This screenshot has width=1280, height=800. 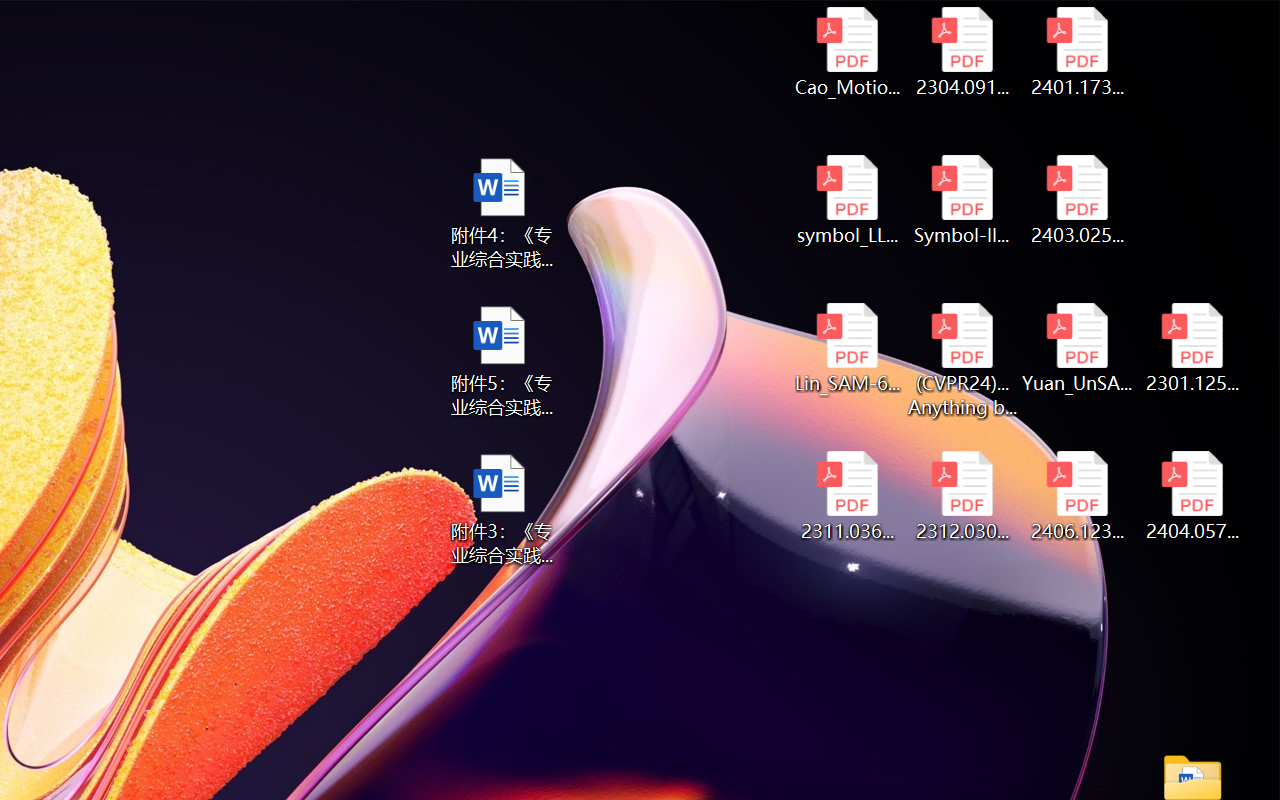 I want to click on 2406.12373v2.pdf, so click(x=1078, y=496).